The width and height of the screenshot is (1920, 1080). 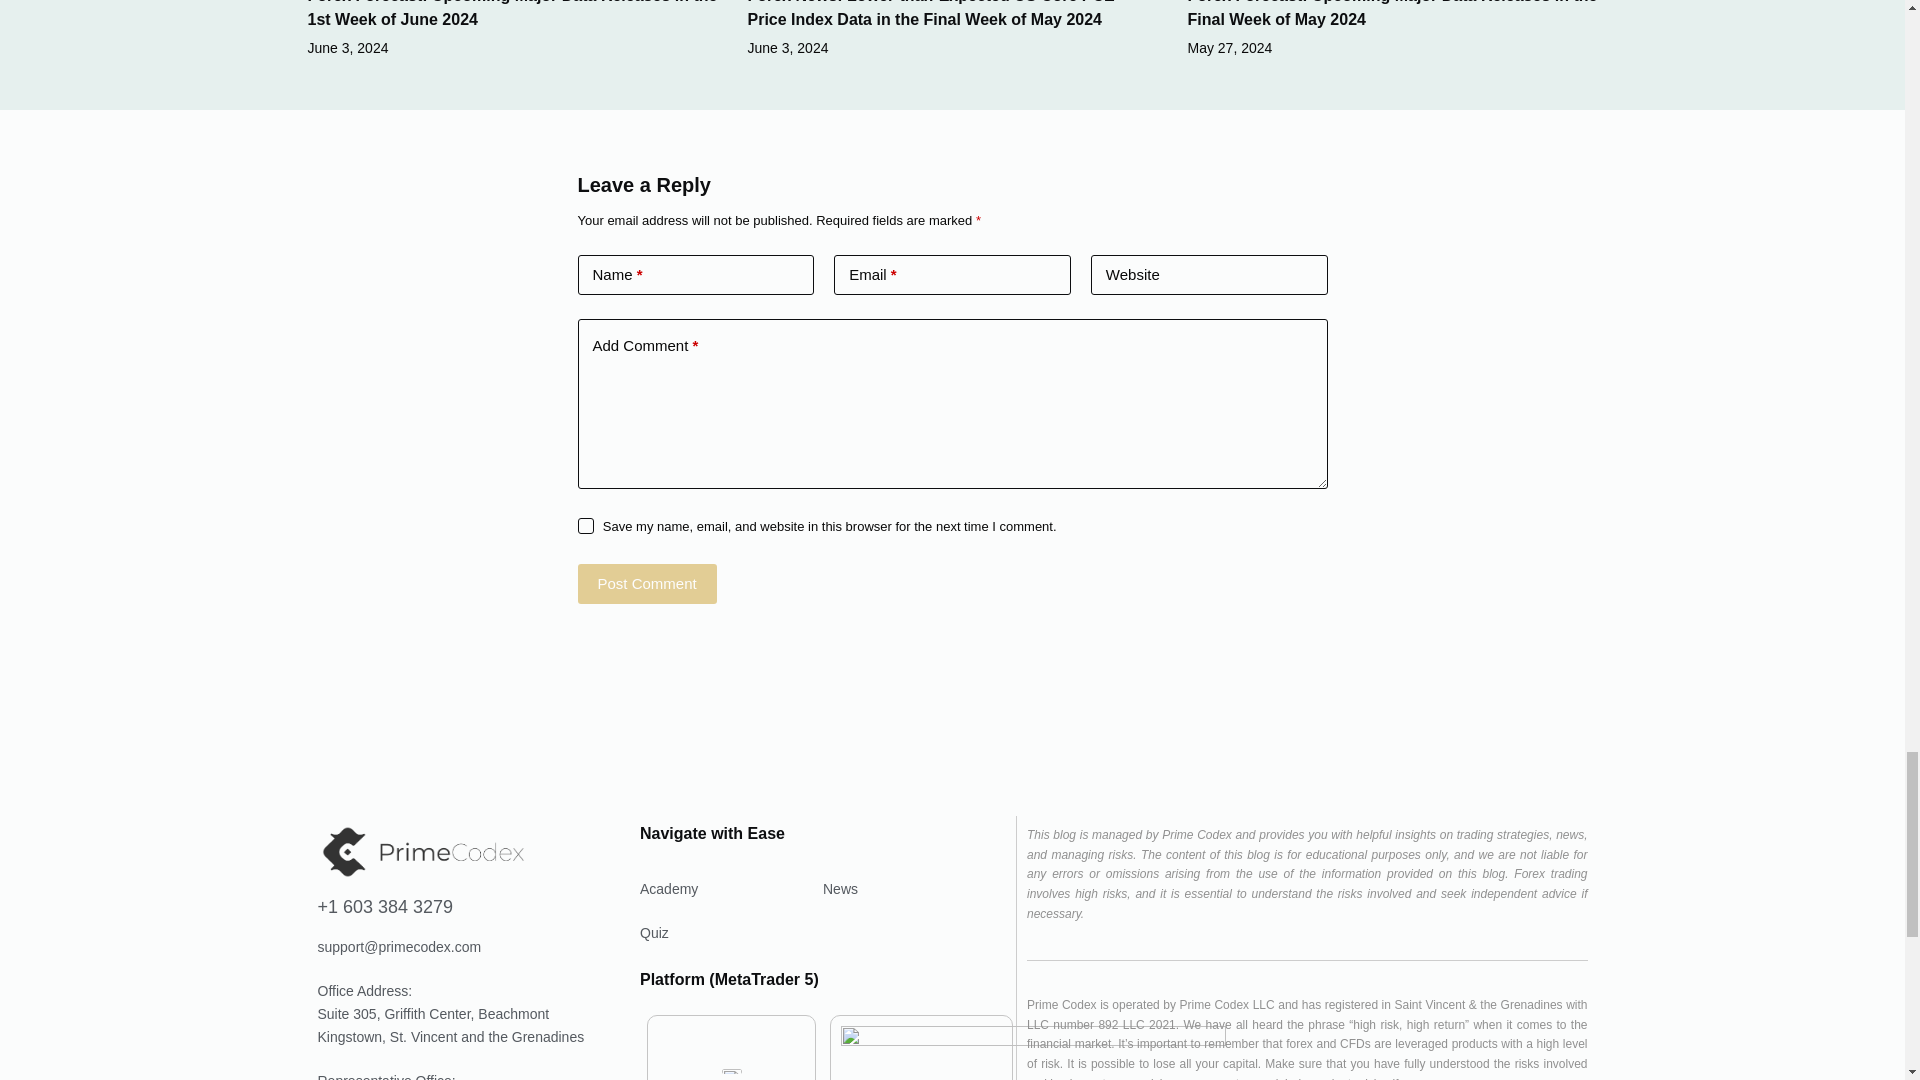 I want to click on yes, so click(x=585, y=526).